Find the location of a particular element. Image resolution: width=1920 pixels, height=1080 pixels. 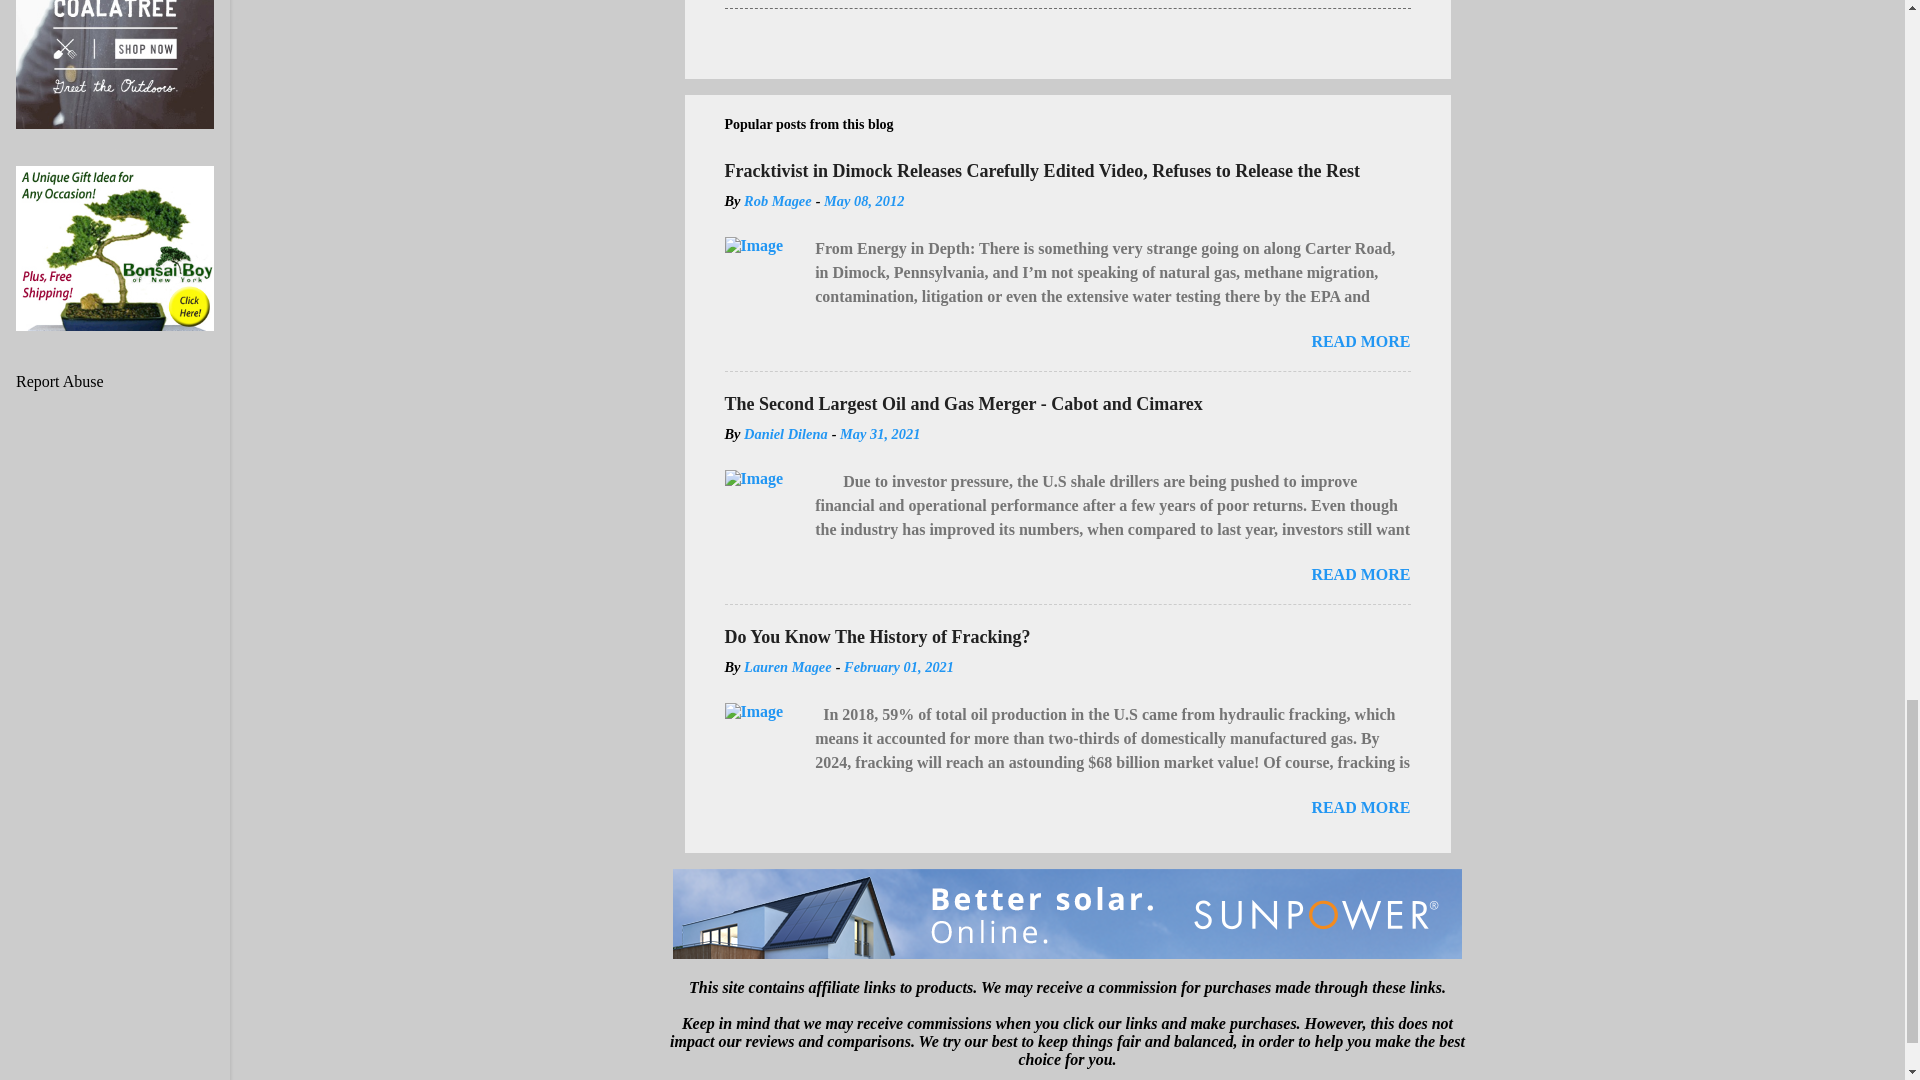

Daniel Dilena is located at coordinates (786, 433).